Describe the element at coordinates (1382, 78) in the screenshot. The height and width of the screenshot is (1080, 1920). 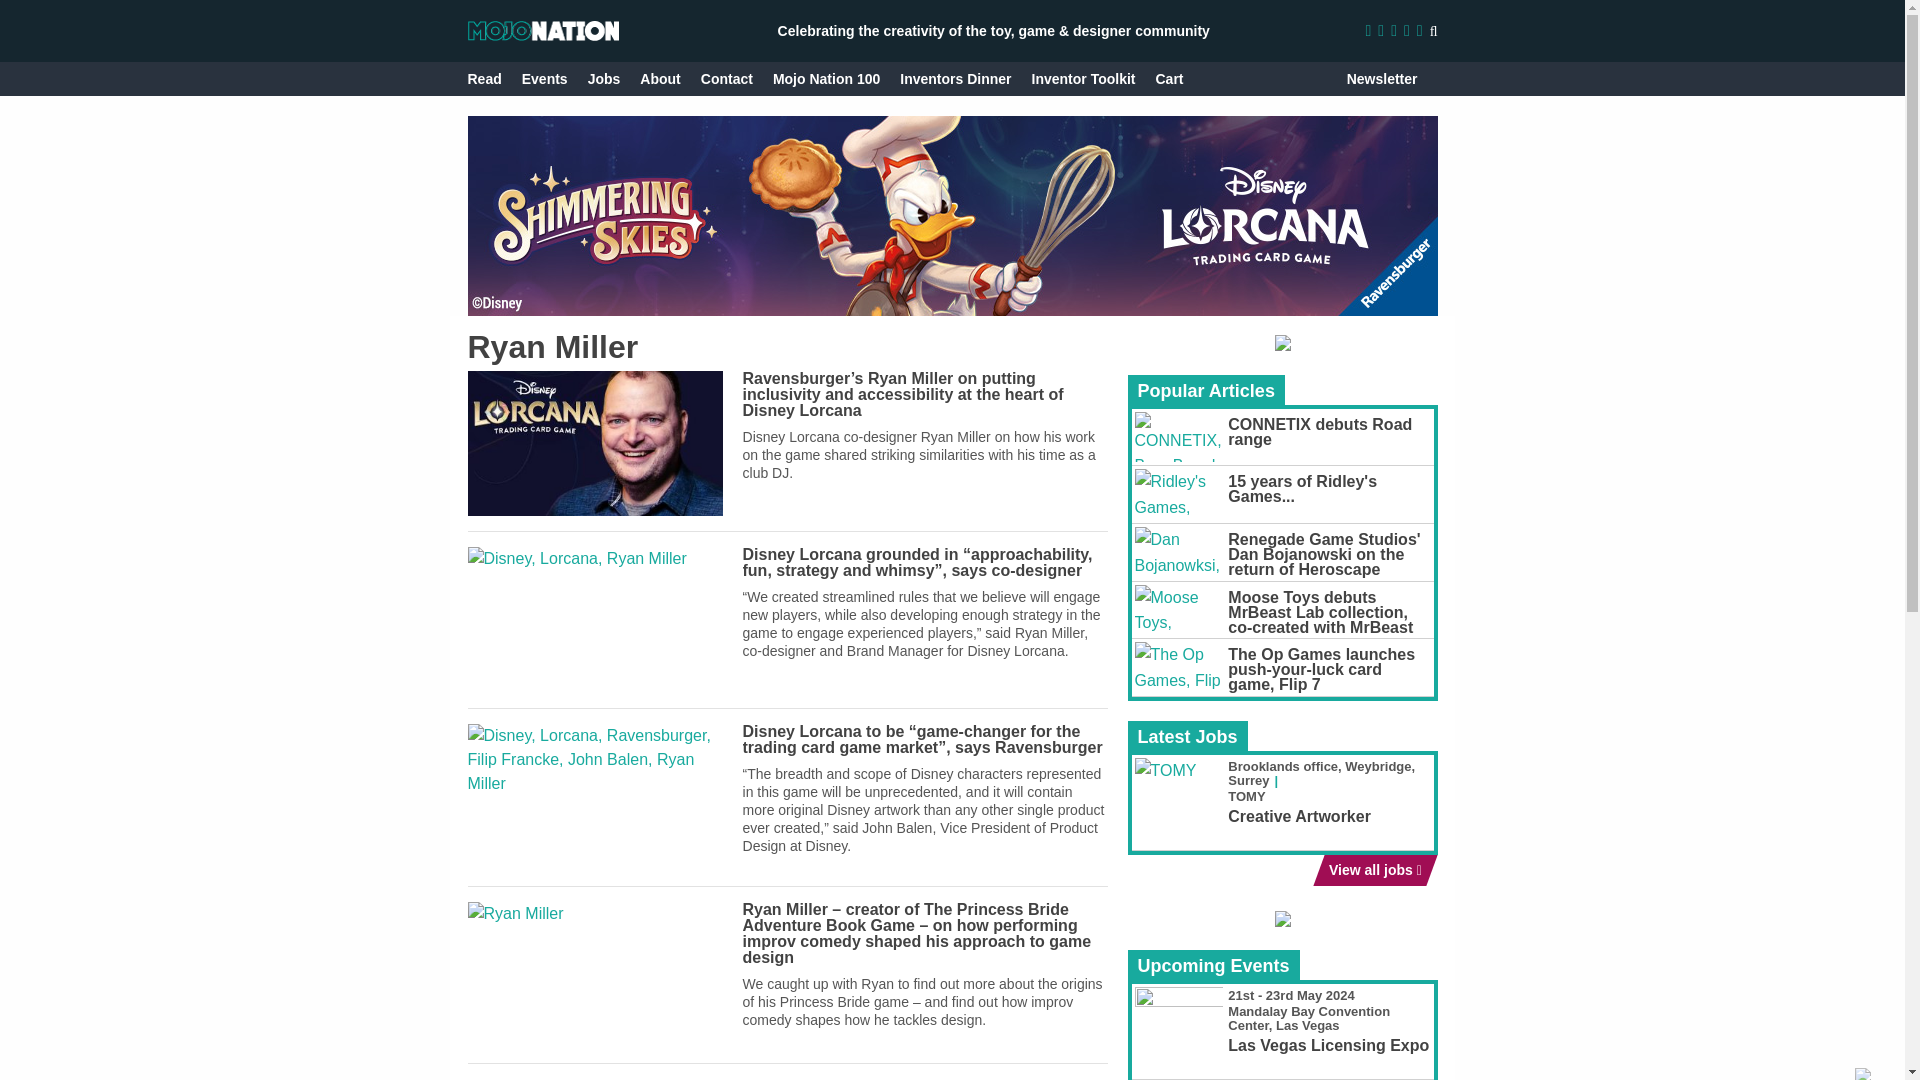
I see `Newsletter` at that location.